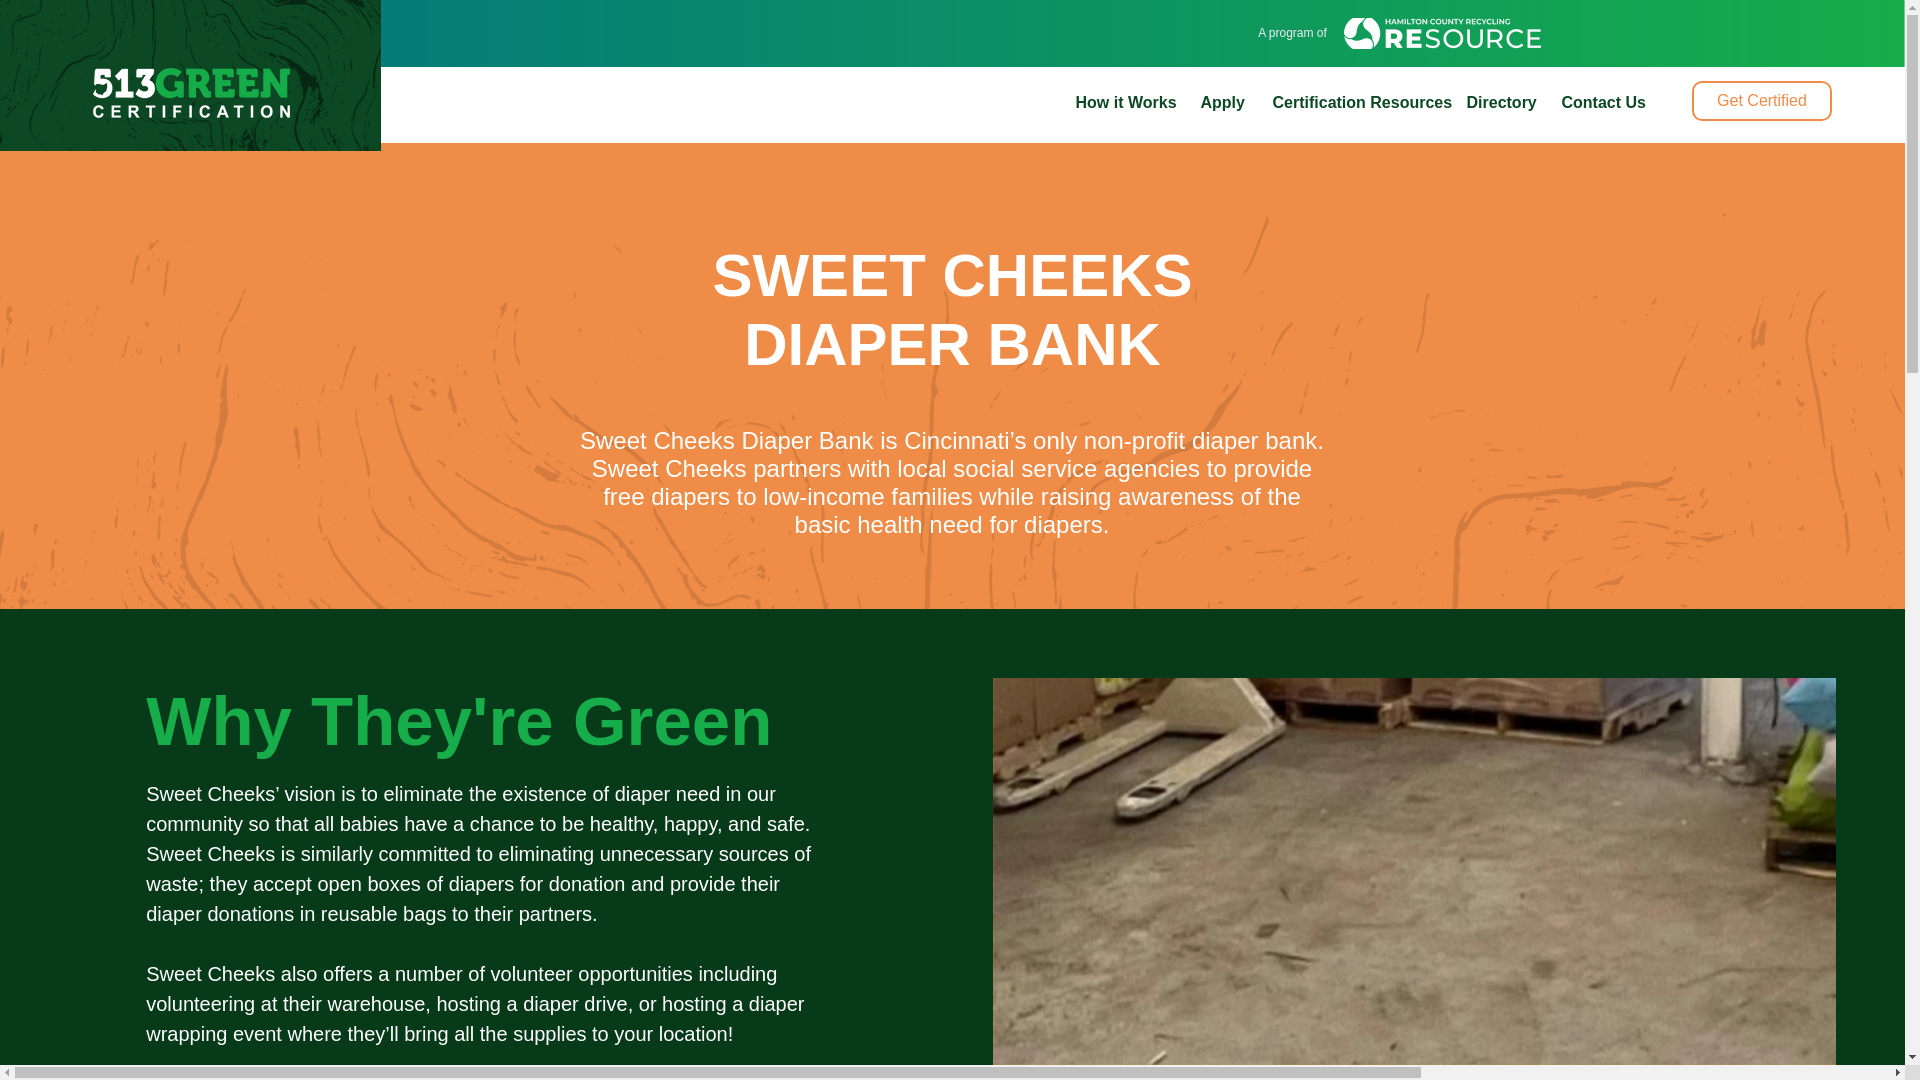 The image size is (1920, 1080). Describe the element at coordinates (1761, 100) in the screenshot. I see `Get Certified` at that location.